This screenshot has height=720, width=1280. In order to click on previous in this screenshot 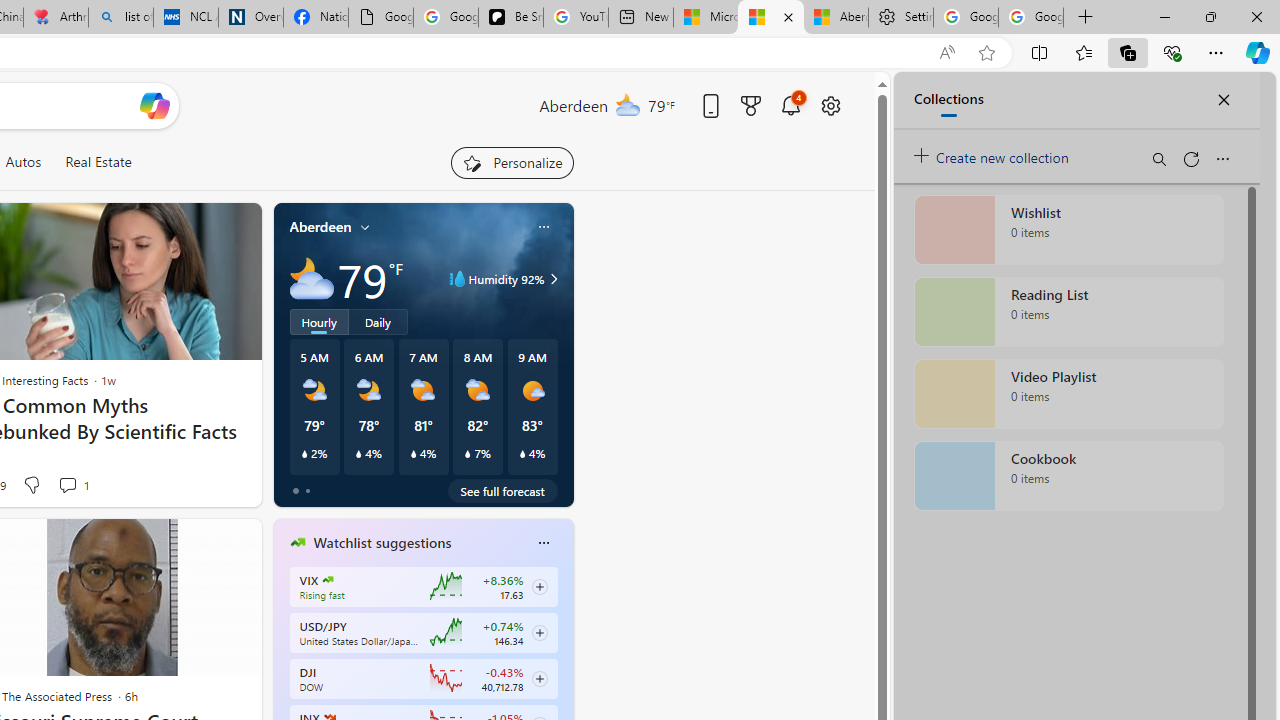, I will do `click(283, 670)`.